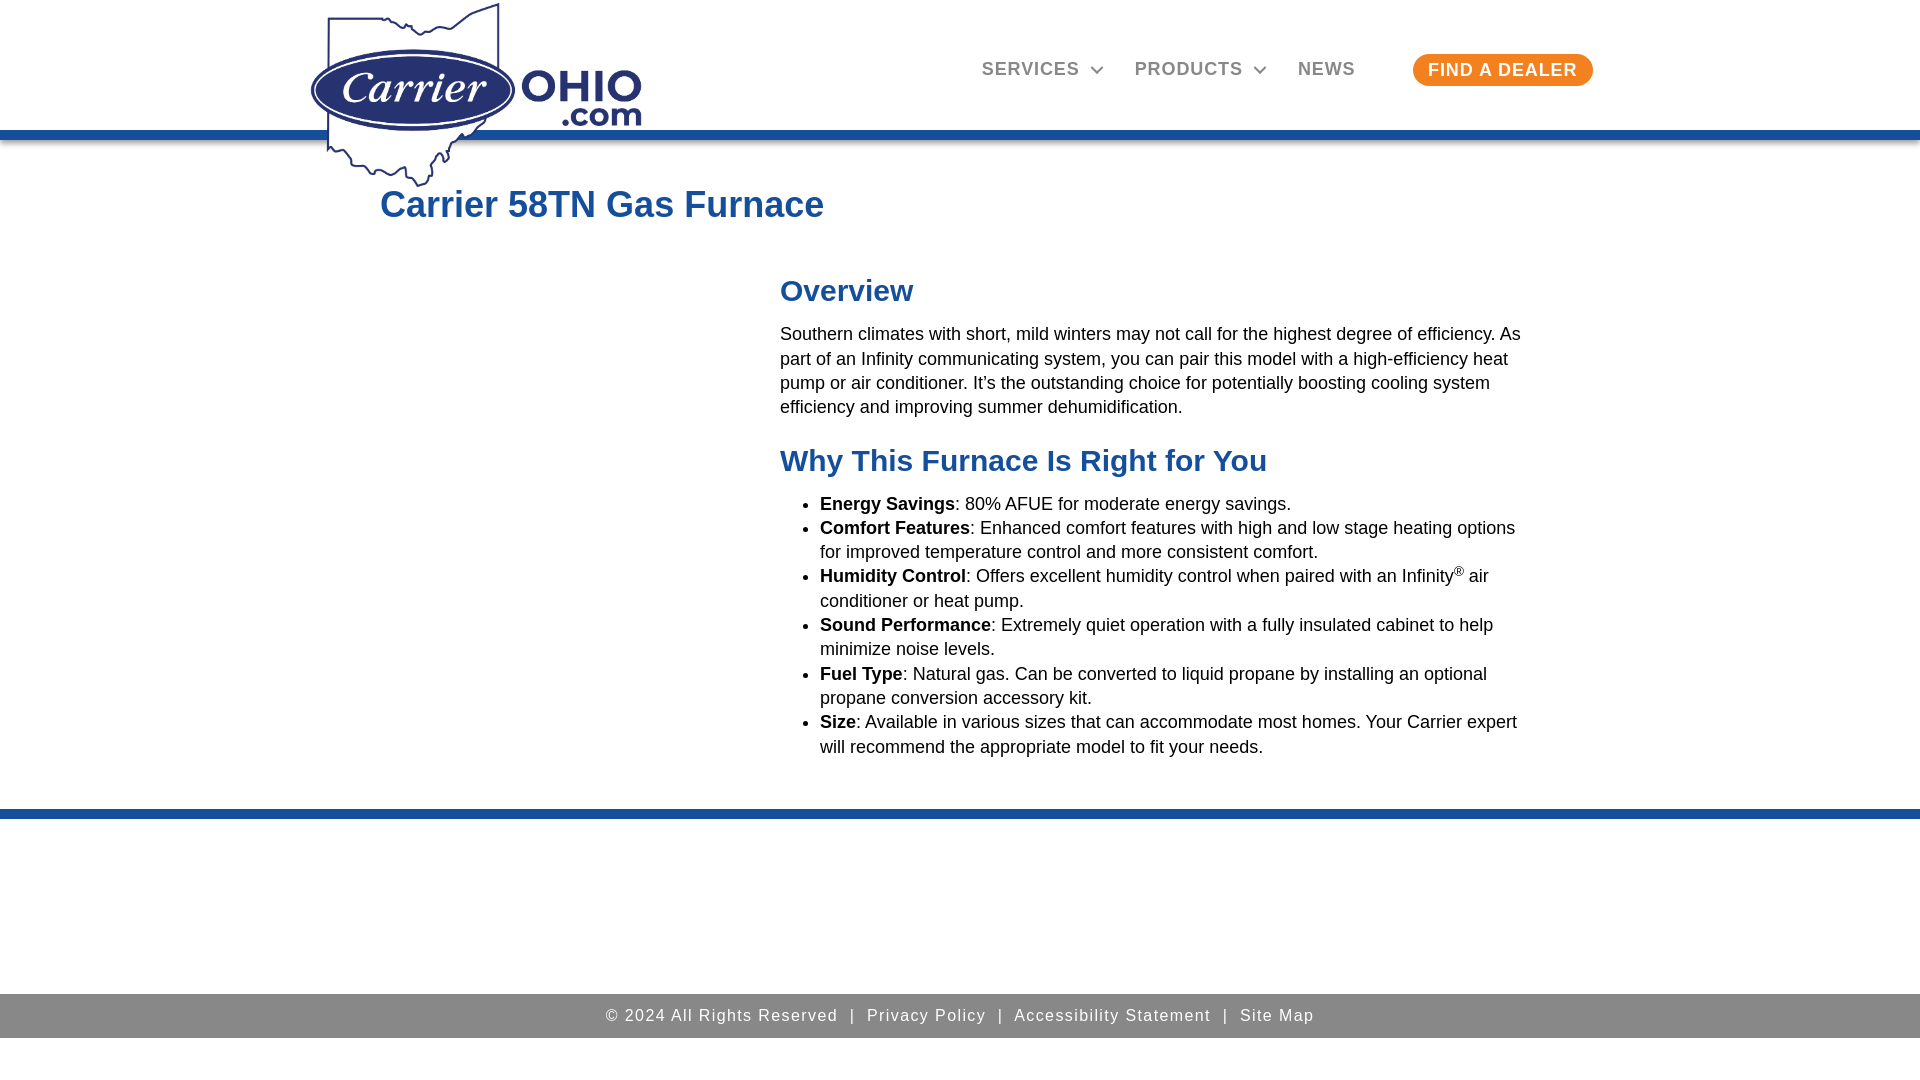  What do you see at coordinates (1503, 70) in the screenshot?
I see `FIND A DEALER` at bounding box center [1503, 70].